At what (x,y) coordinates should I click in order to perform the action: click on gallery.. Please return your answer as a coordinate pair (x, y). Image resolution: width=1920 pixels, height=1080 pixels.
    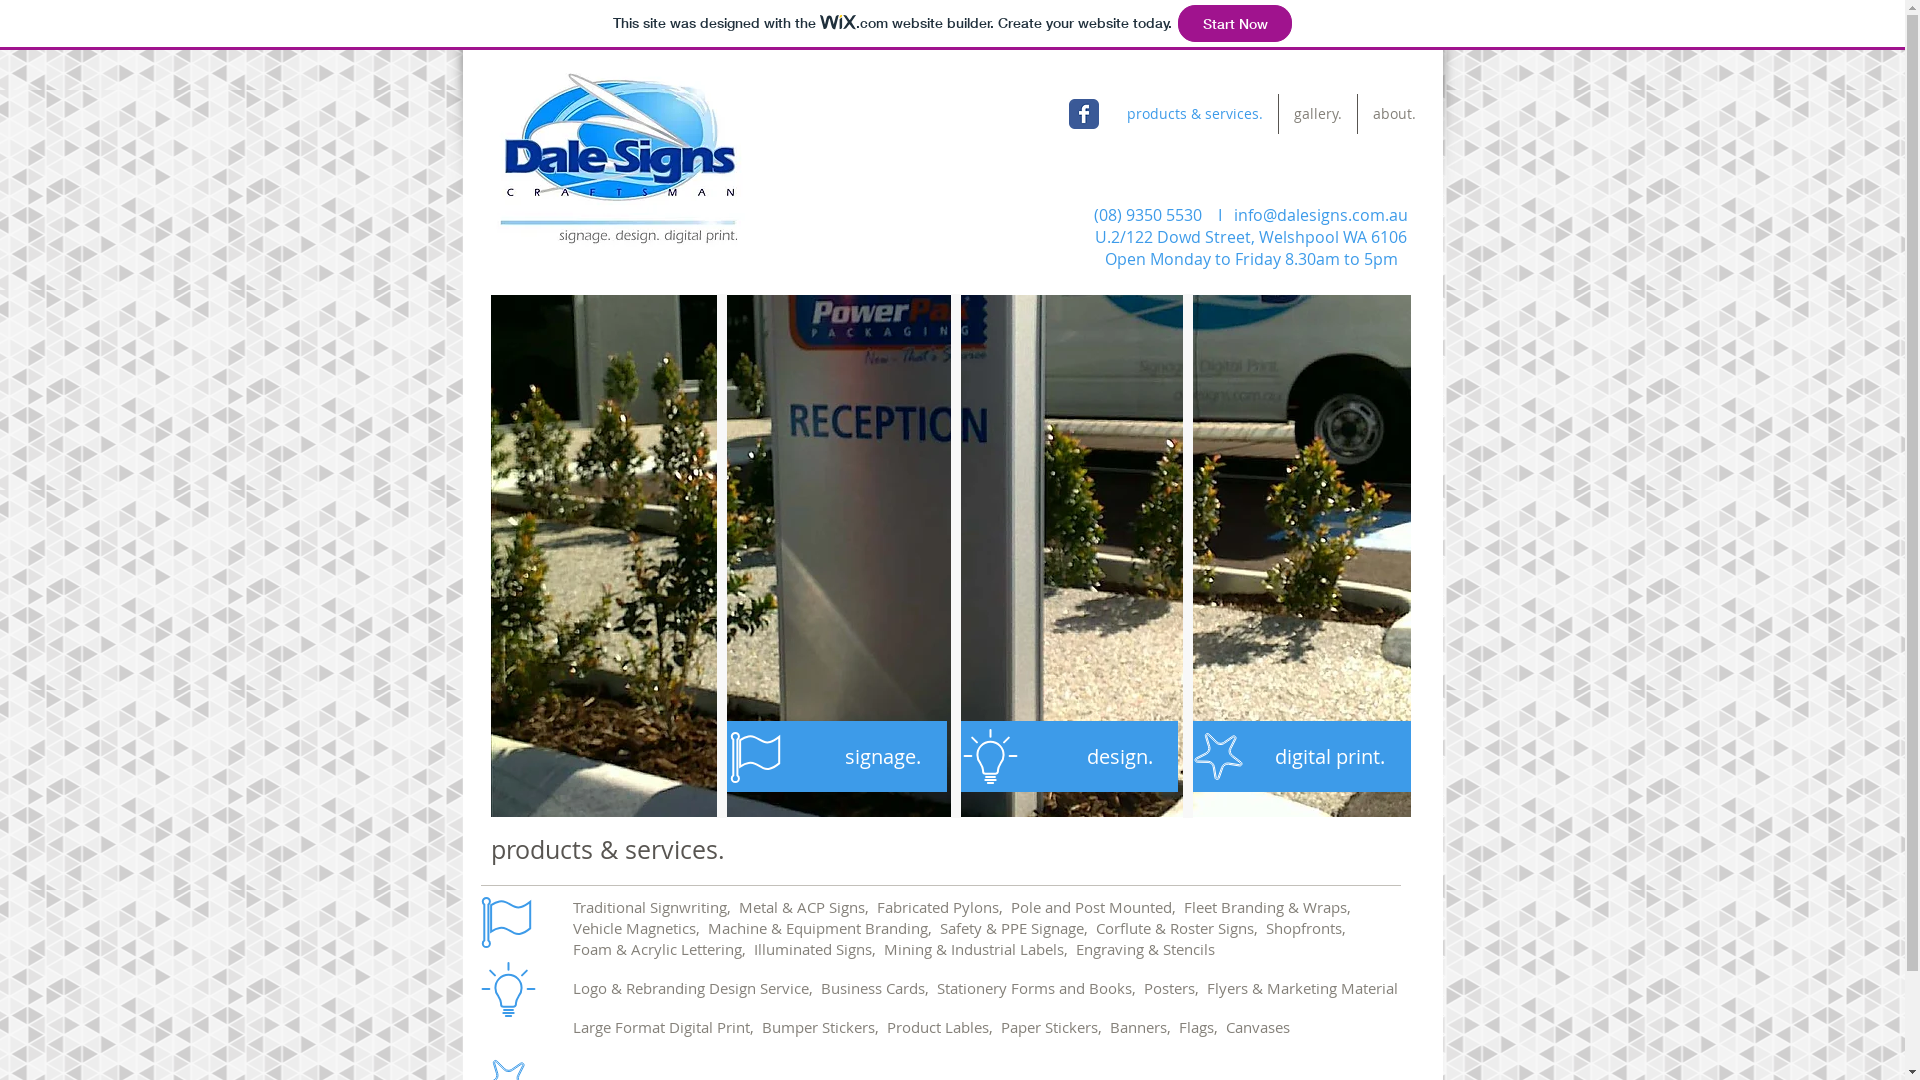
    Looking at the image, I should click on (1318, 114).